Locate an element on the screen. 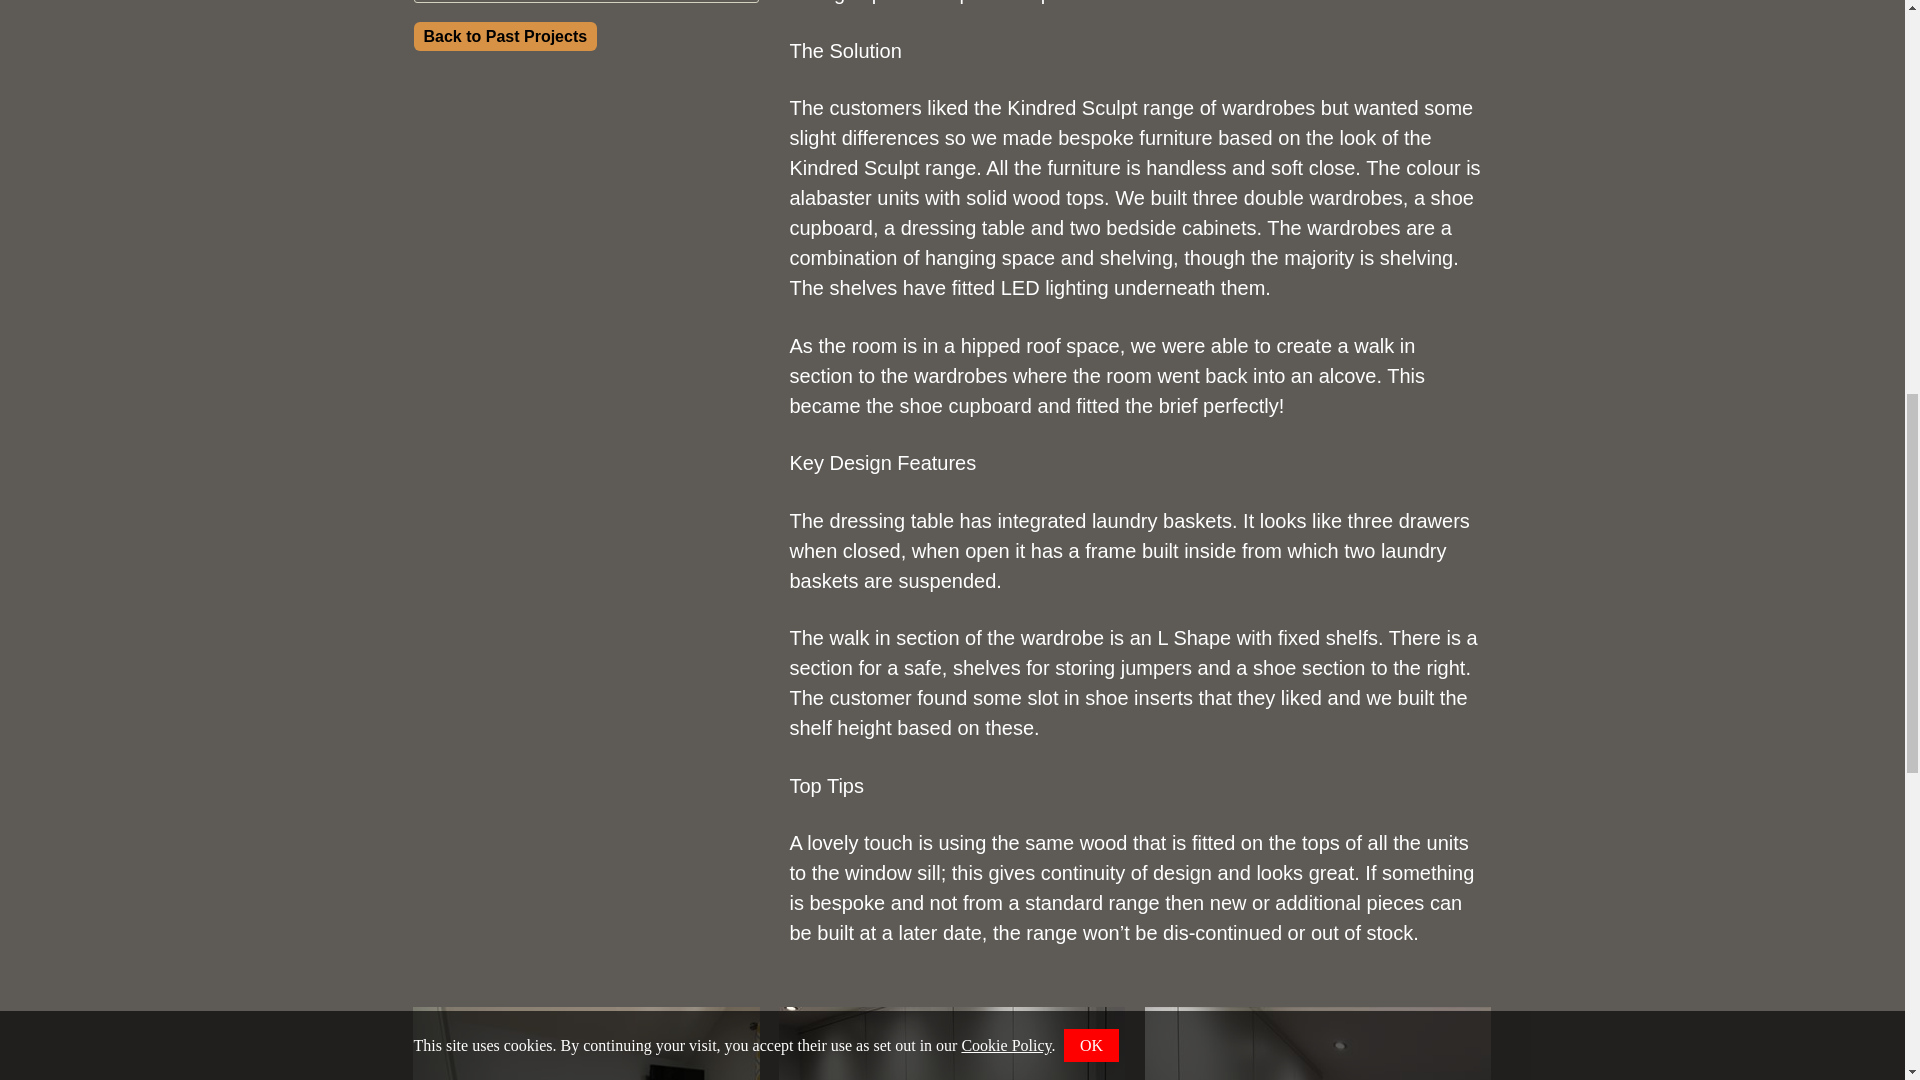 This screenshot has width=1920, height=1080. Fine Finish Bespoke Fitted Bedroom 1 is located at coordinates (1318, 1043).